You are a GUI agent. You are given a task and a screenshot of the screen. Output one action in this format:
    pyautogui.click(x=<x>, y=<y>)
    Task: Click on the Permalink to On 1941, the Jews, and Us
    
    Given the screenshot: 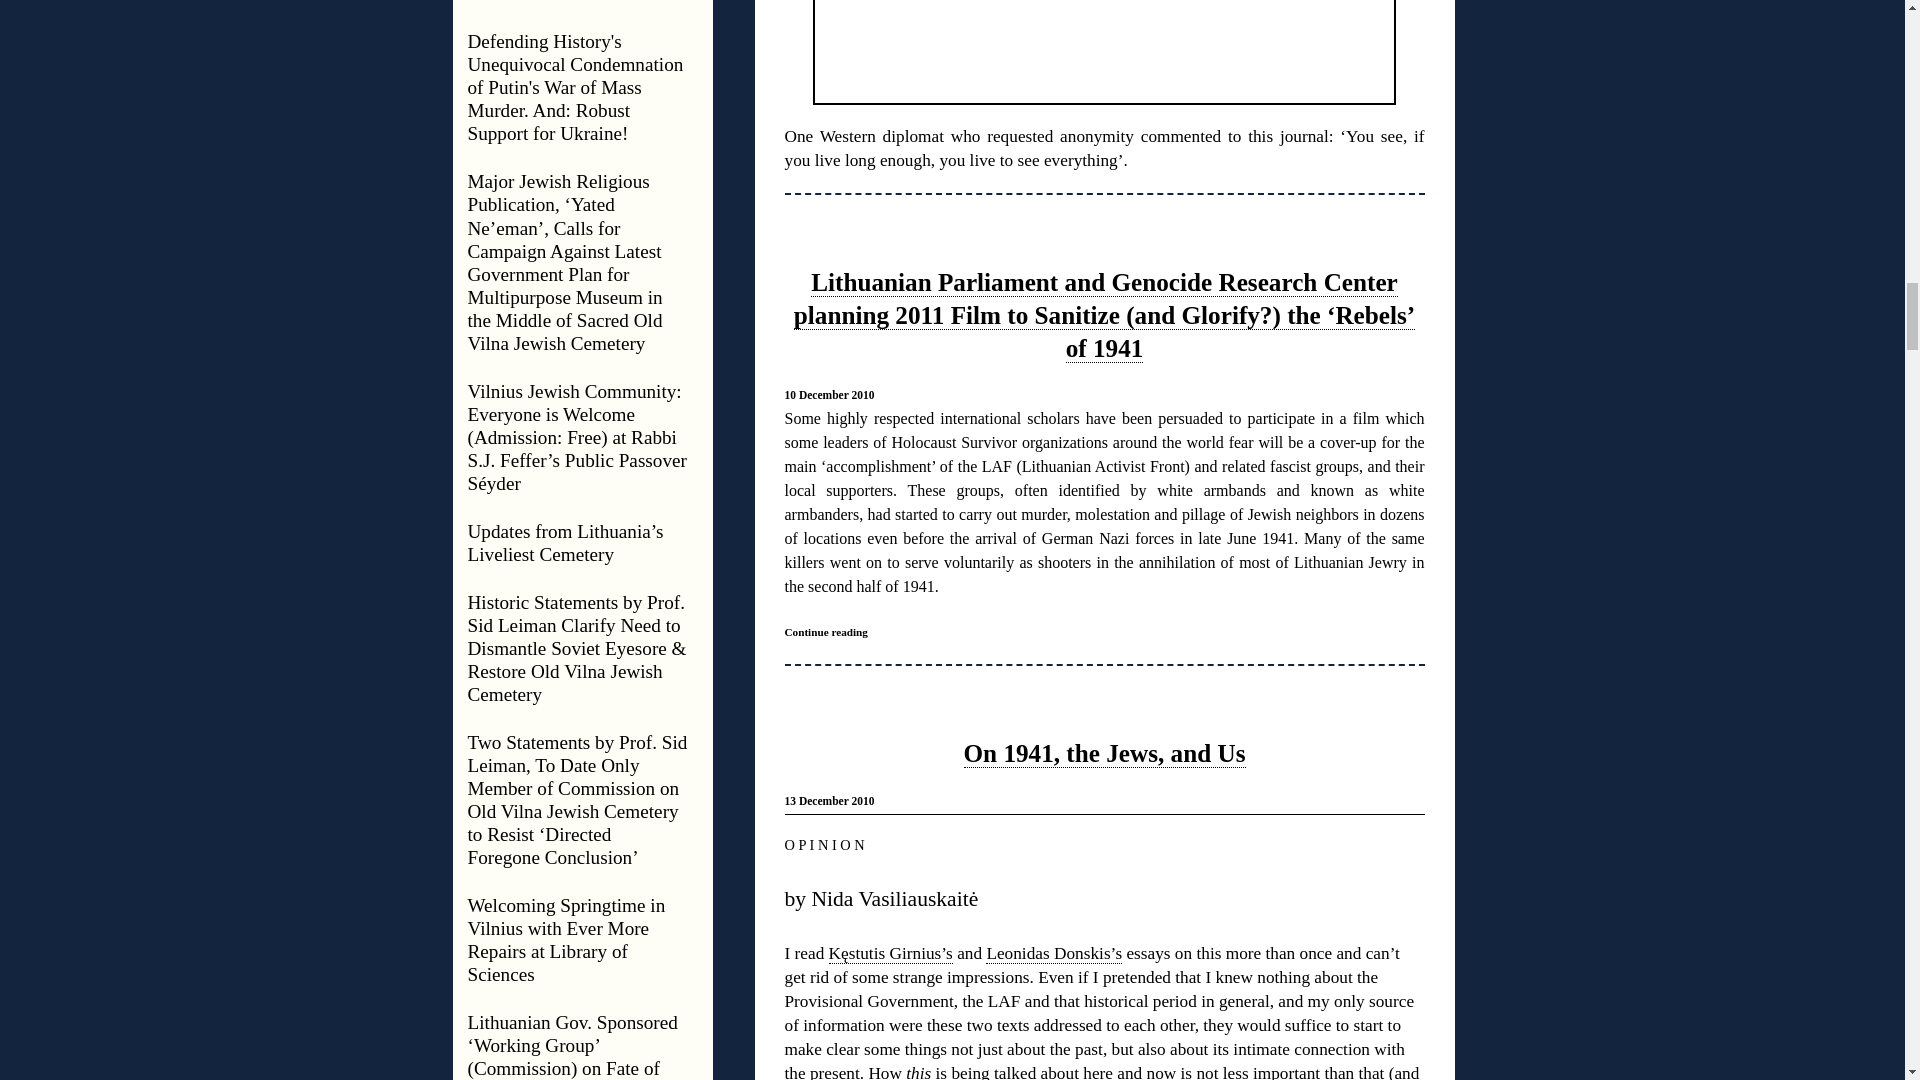 What is the action you would take?
    pyautogui.click(x=1104, y=753)
    